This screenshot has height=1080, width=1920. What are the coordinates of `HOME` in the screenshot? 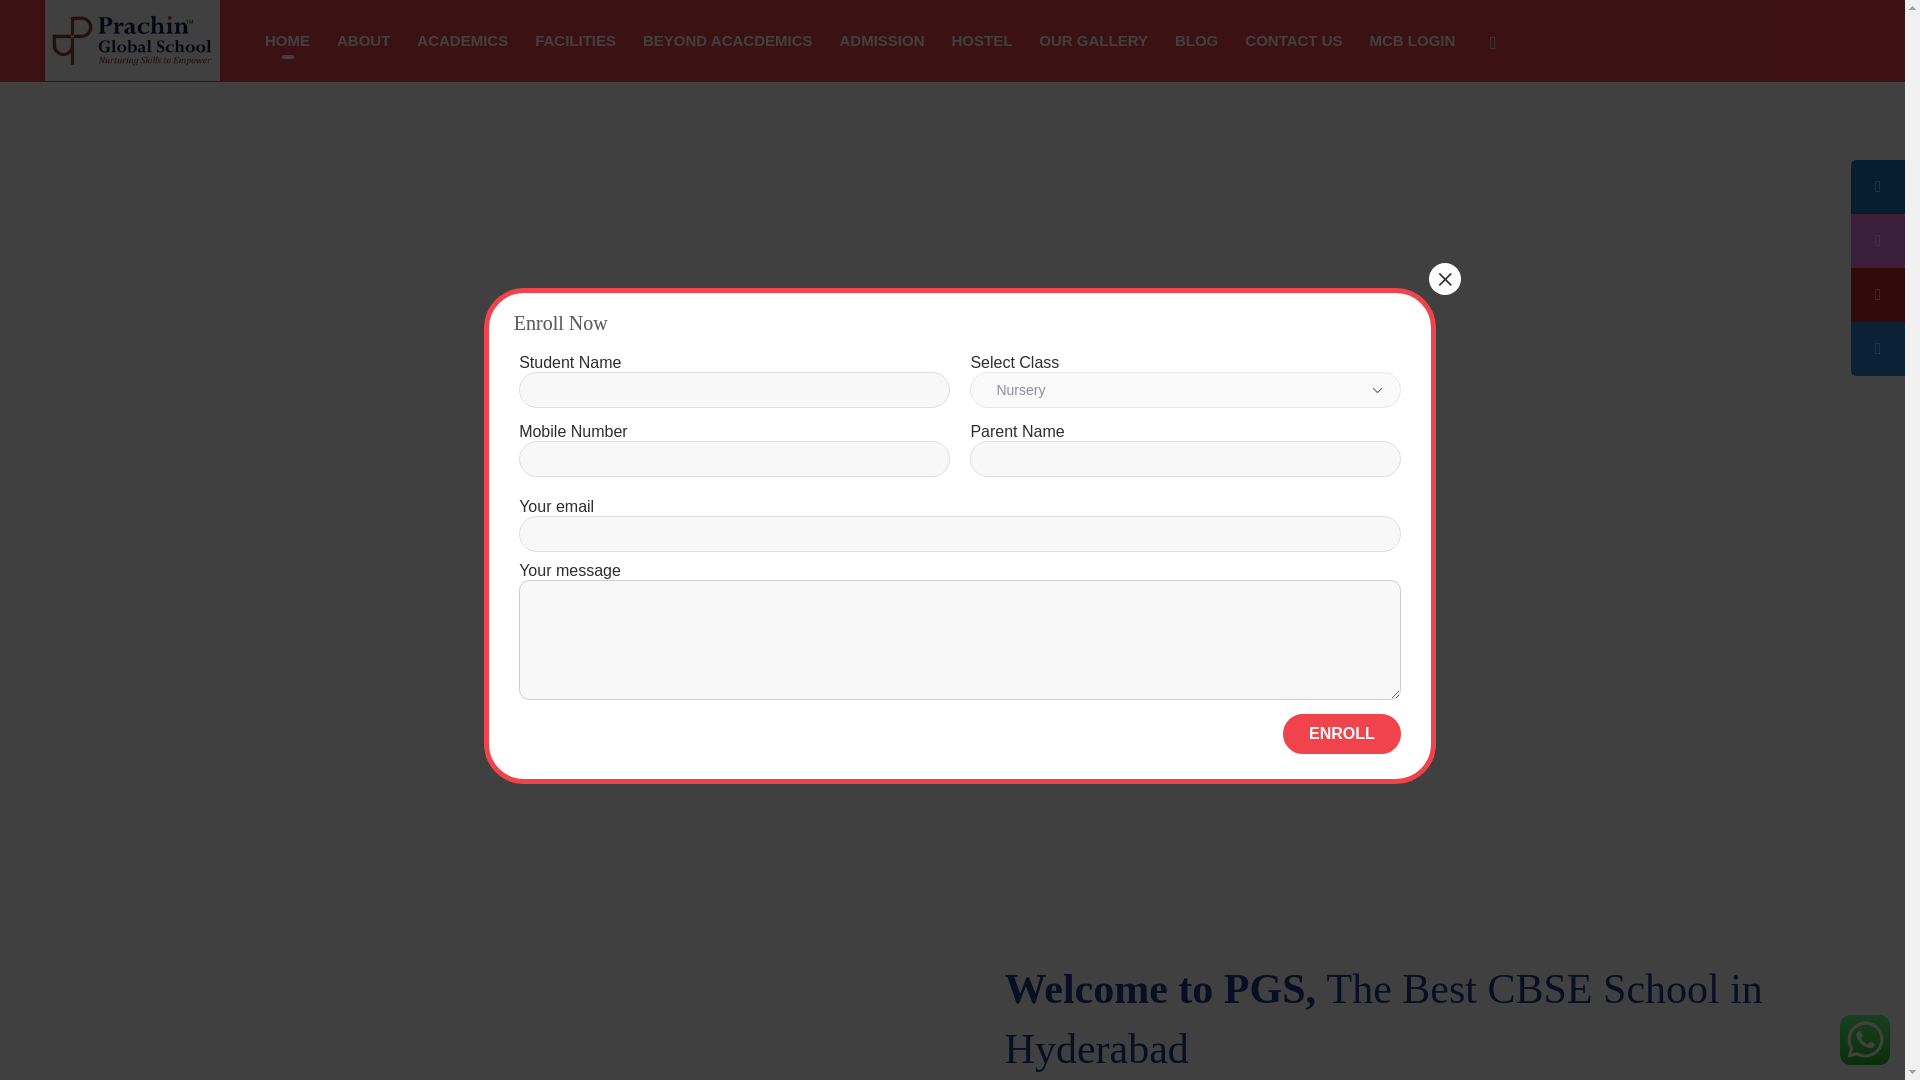 It's located at (286, 40).